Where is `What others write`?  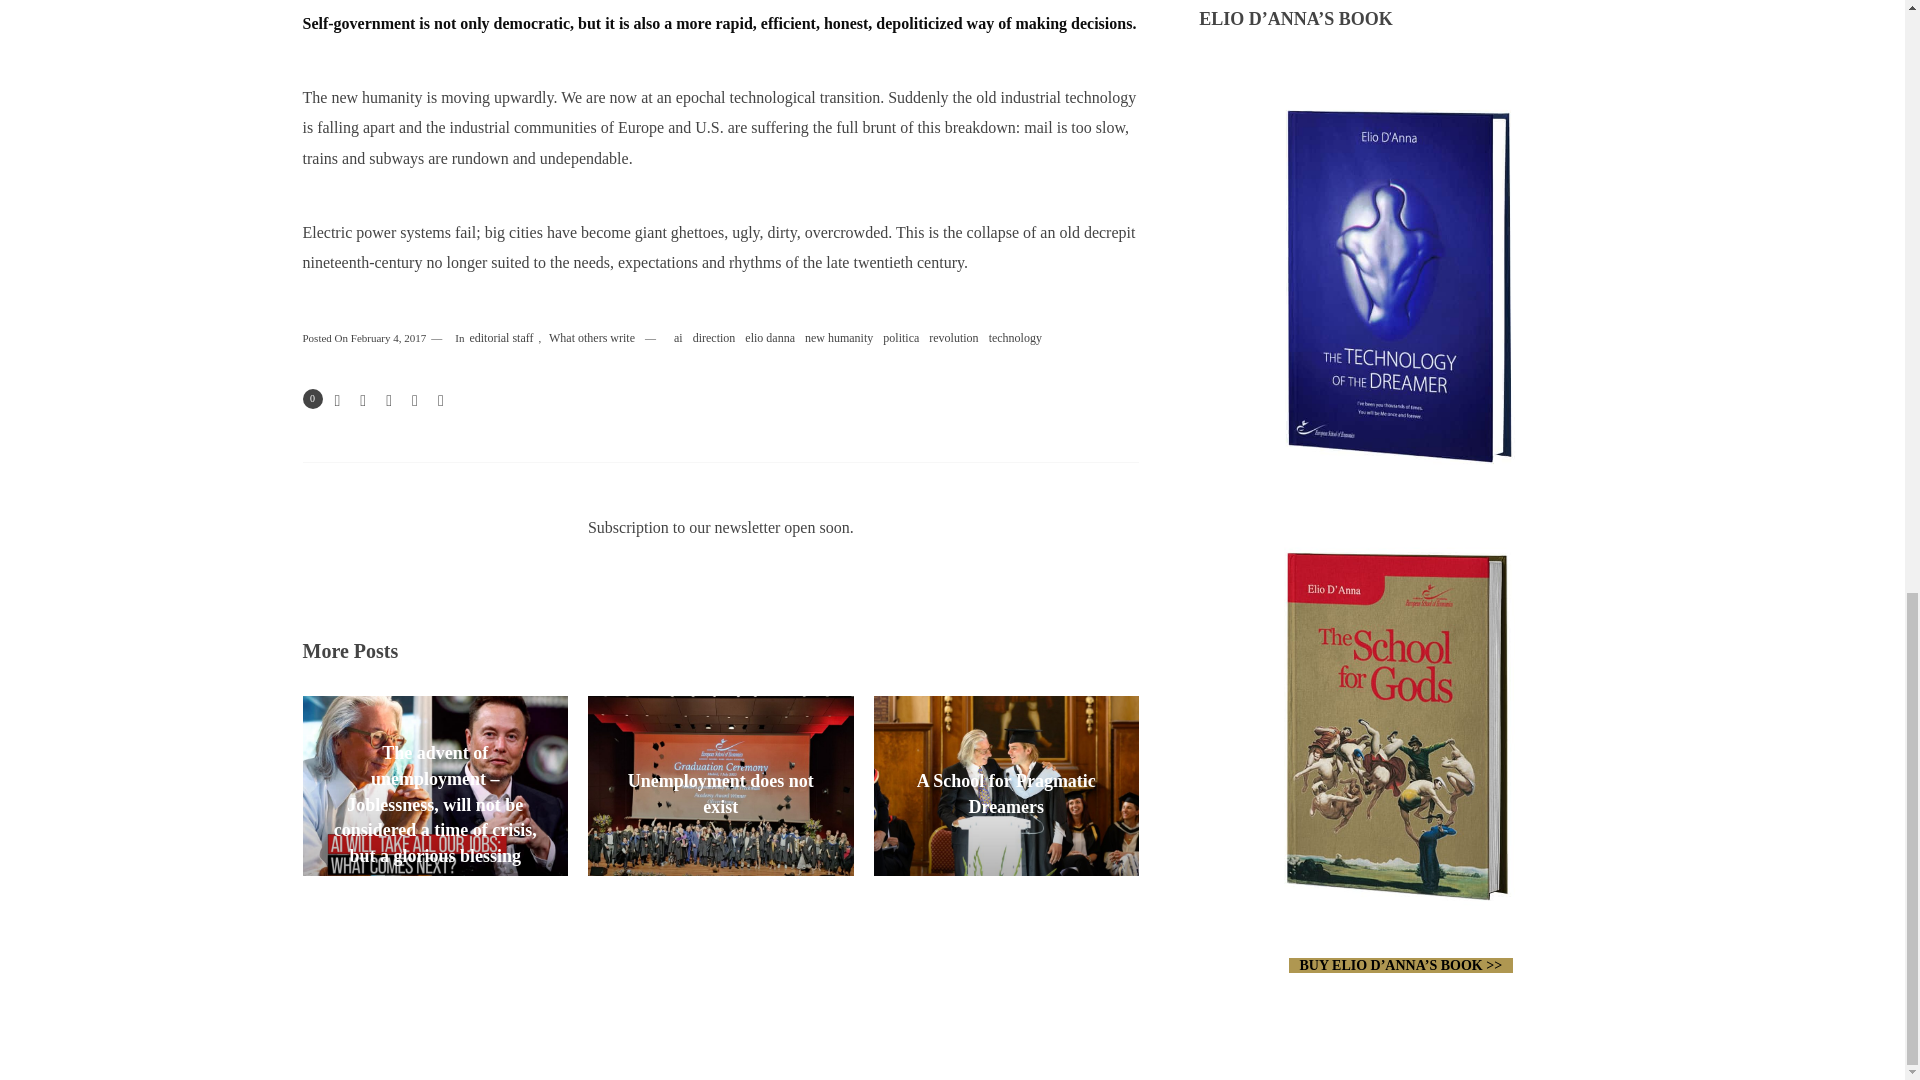 What others write is located at coordinates (591, 339).